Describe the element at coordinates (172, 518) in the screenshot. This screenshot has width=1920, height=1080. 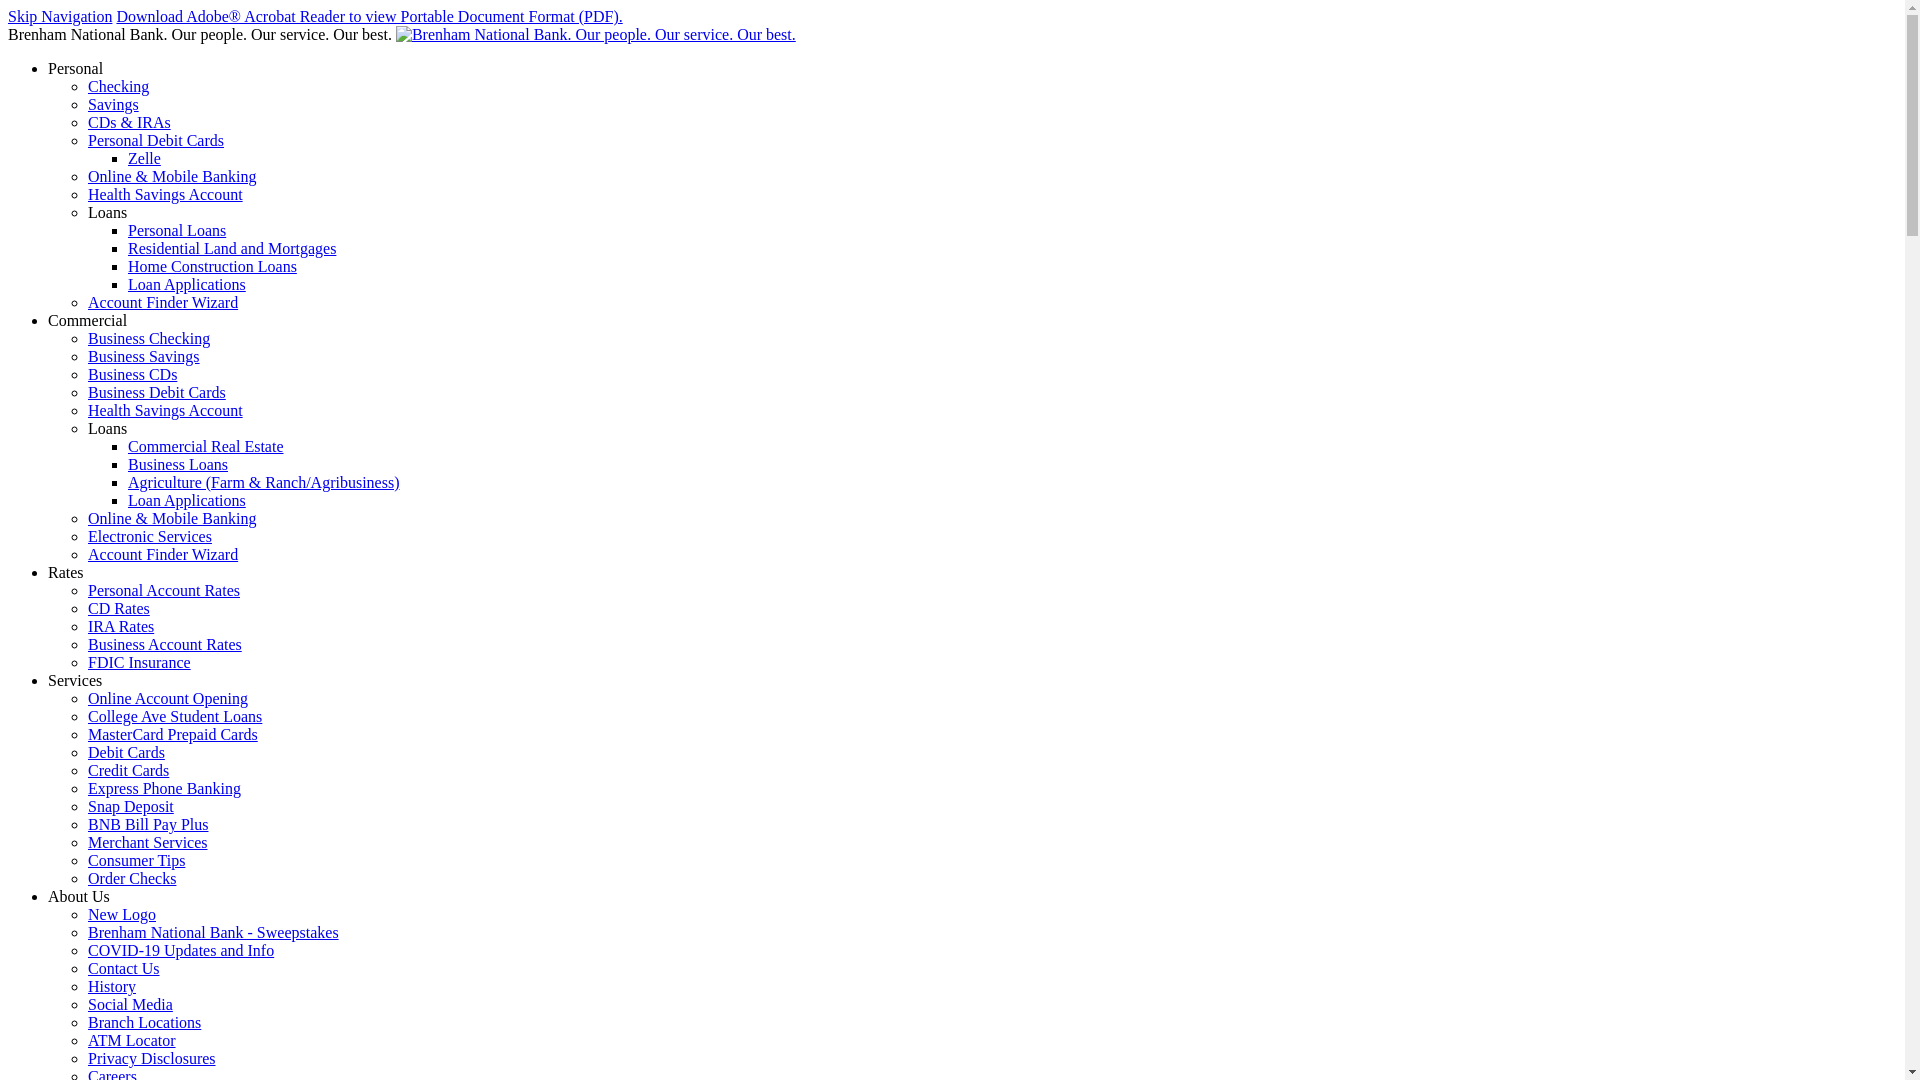
I see `Online & Mobile Banking` at that location.